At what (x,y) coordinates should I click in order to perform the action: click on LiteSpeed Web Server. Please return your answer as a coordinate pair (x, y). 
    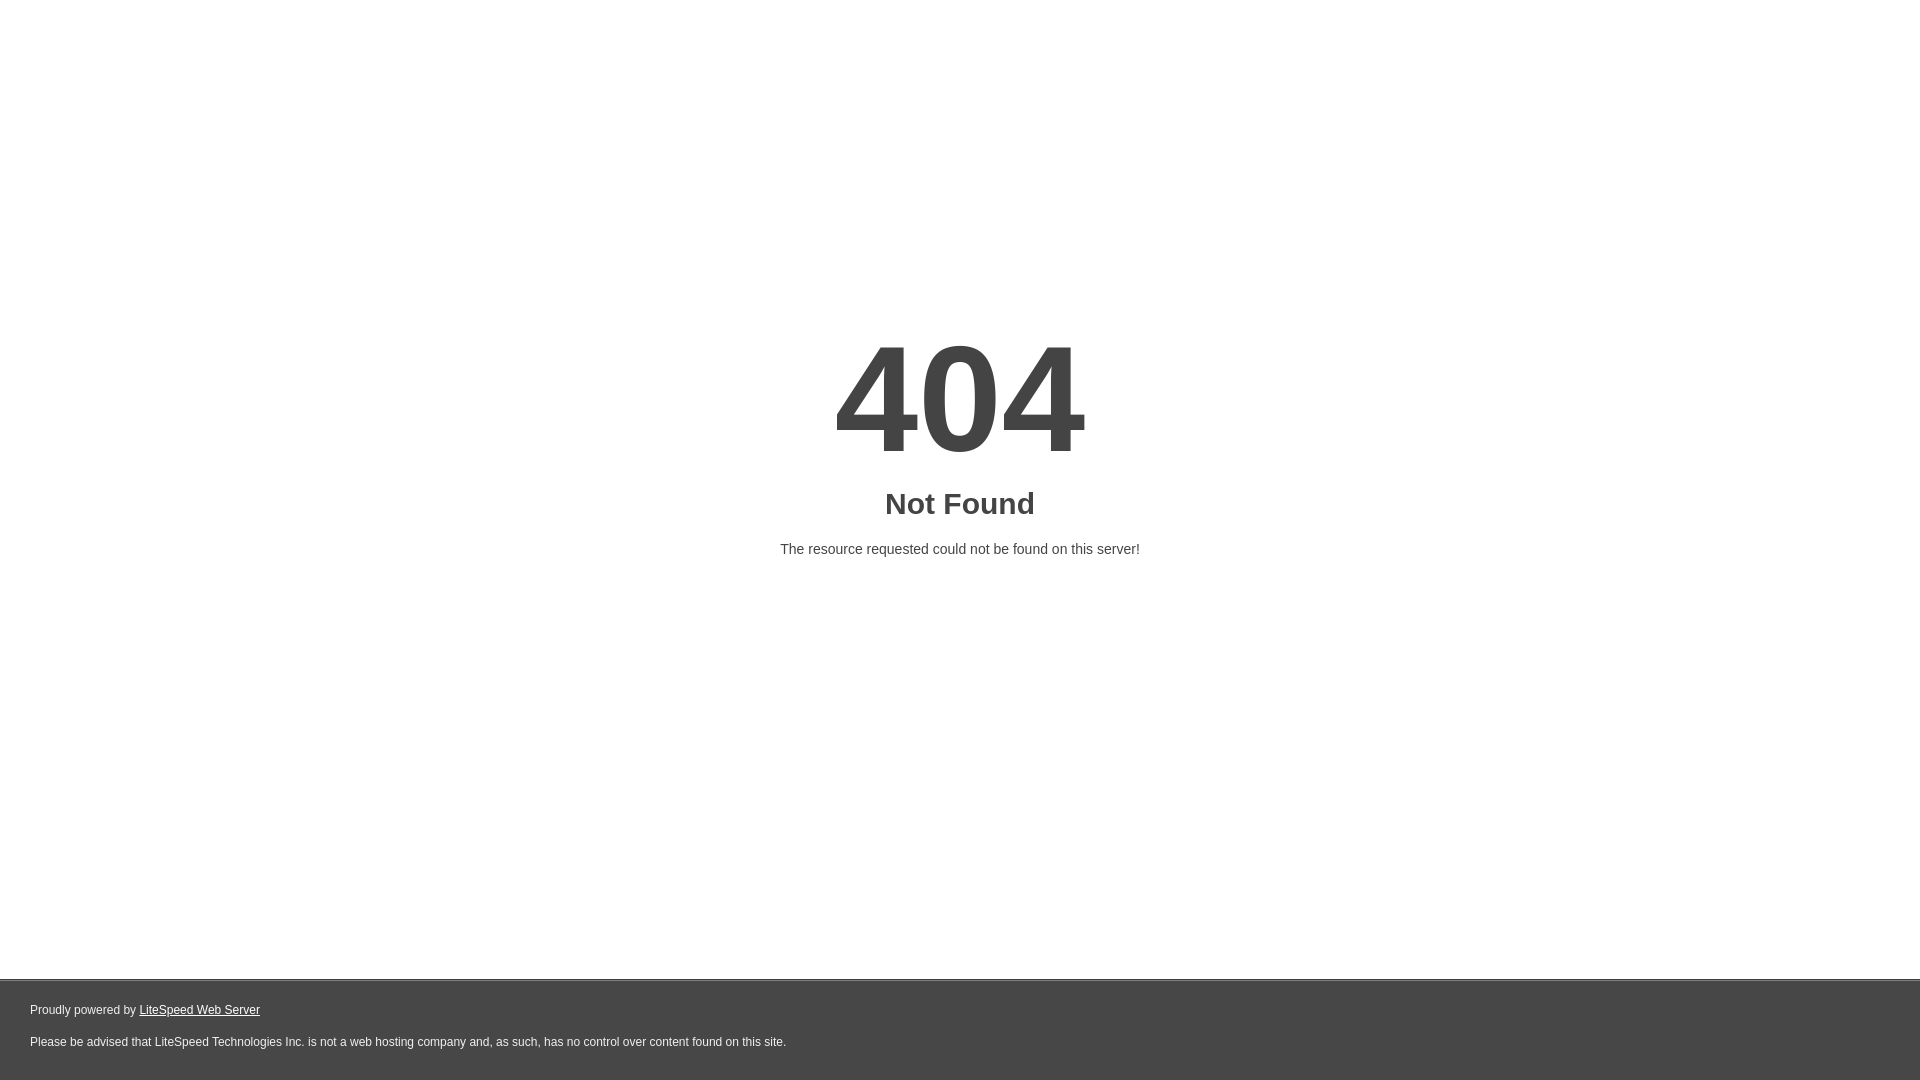
    Looking at the image, I should click on (200, 1010).